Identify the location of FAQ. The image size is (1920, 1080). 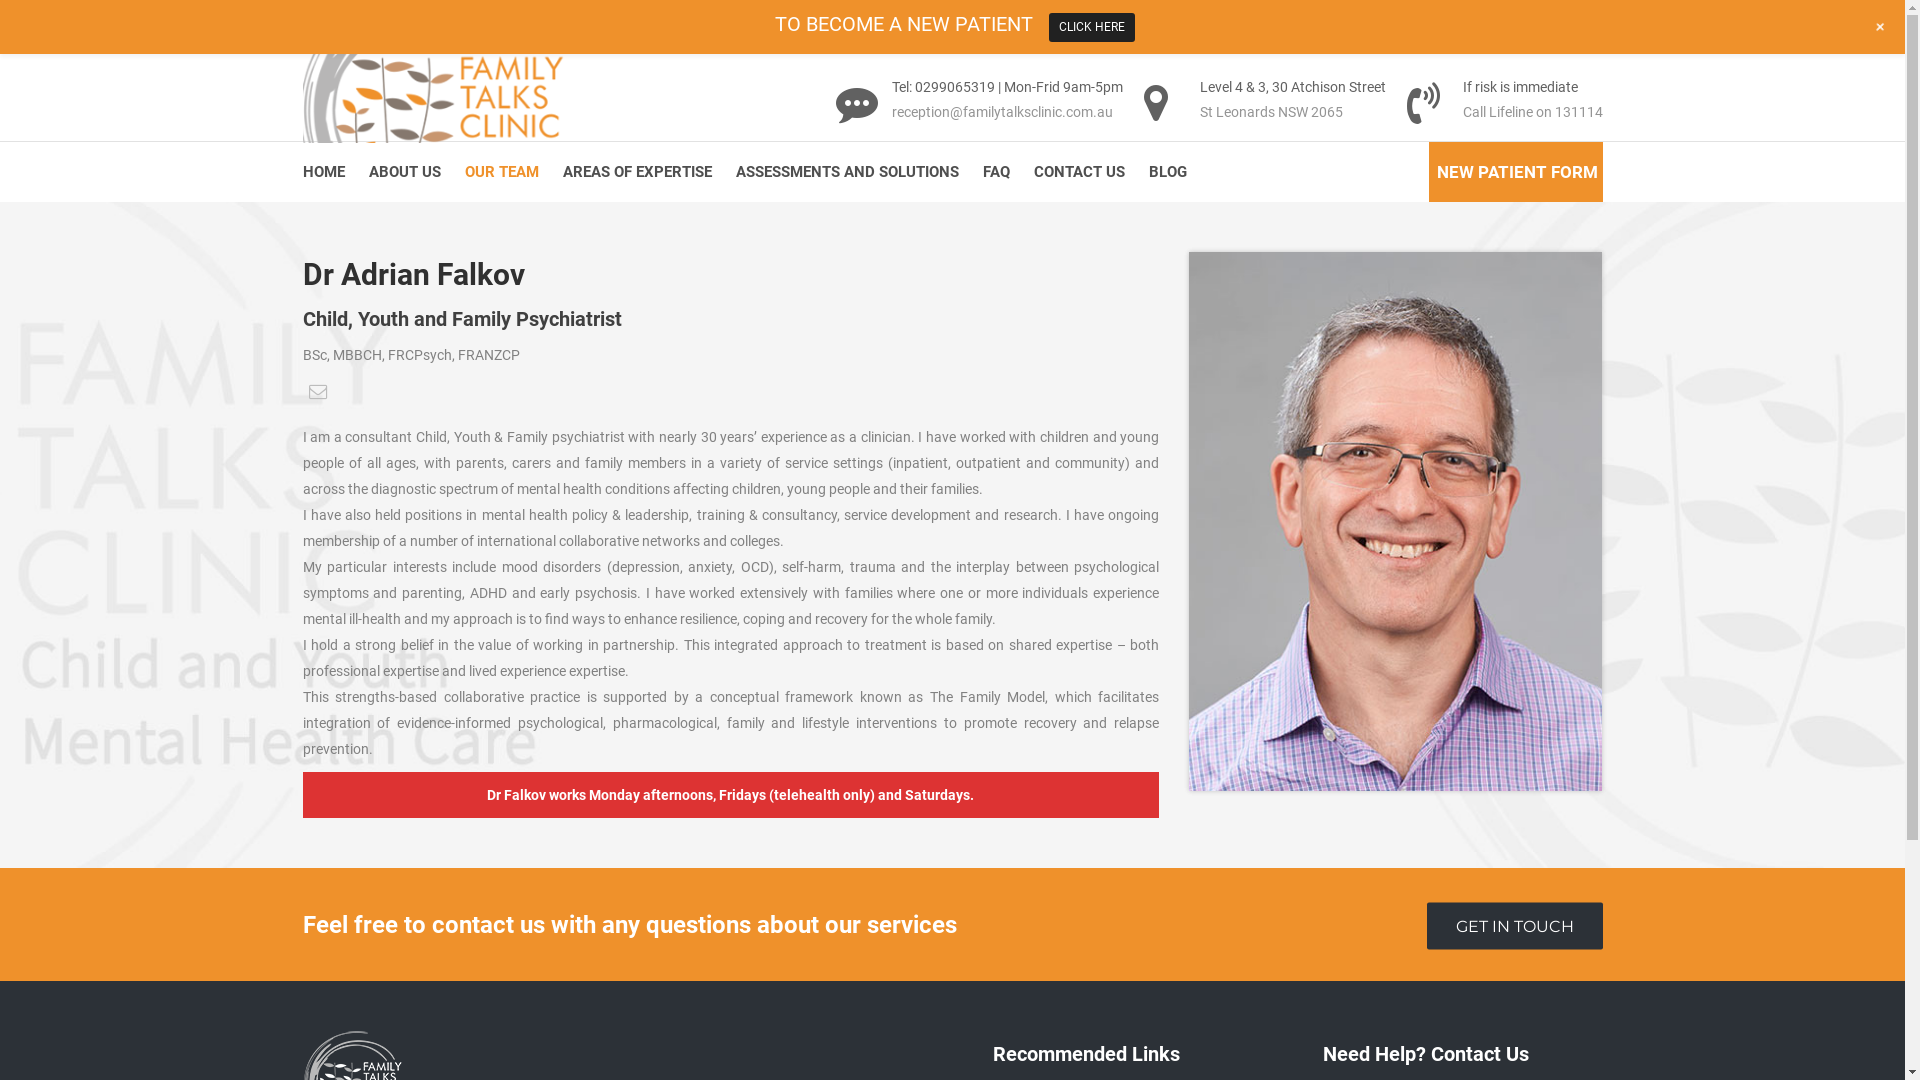
(996, 172).